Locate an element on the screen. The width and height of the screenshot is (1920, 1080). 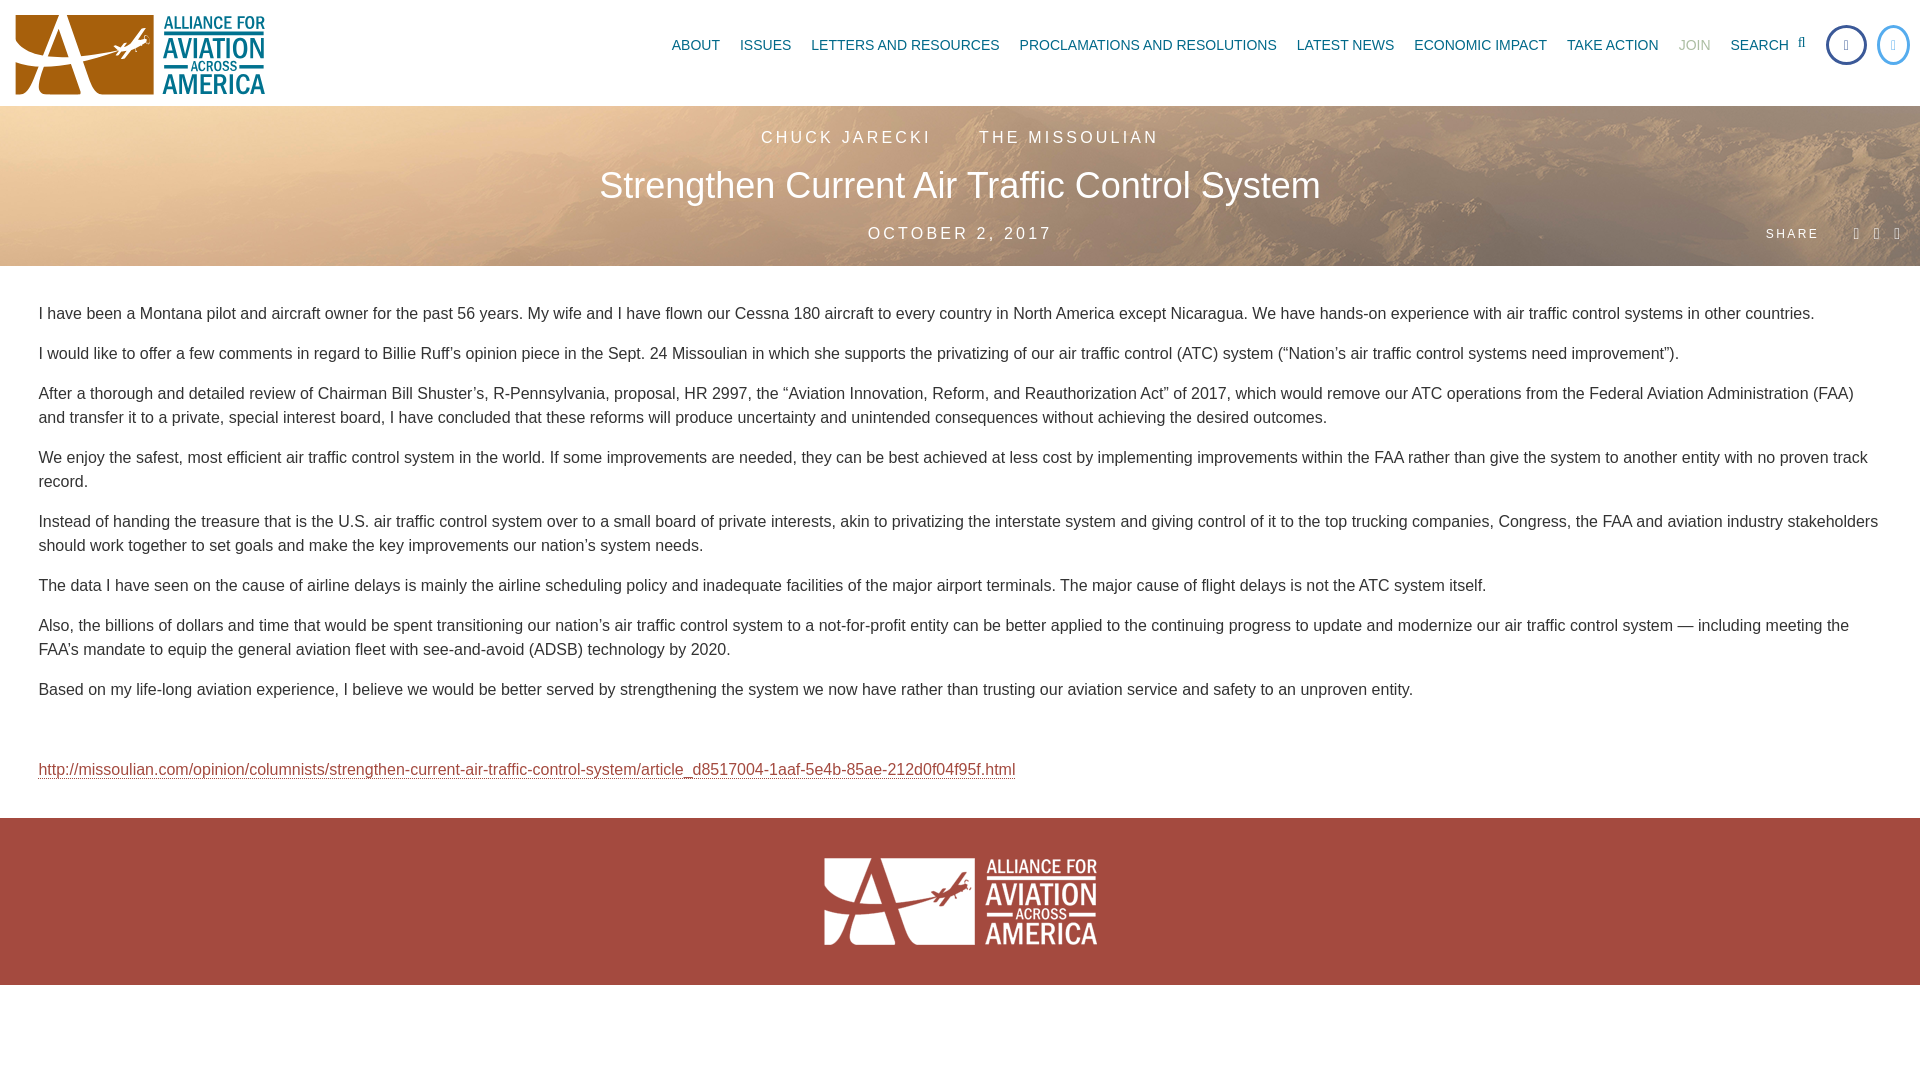
ABOUT is located at coordinates (696, 44).